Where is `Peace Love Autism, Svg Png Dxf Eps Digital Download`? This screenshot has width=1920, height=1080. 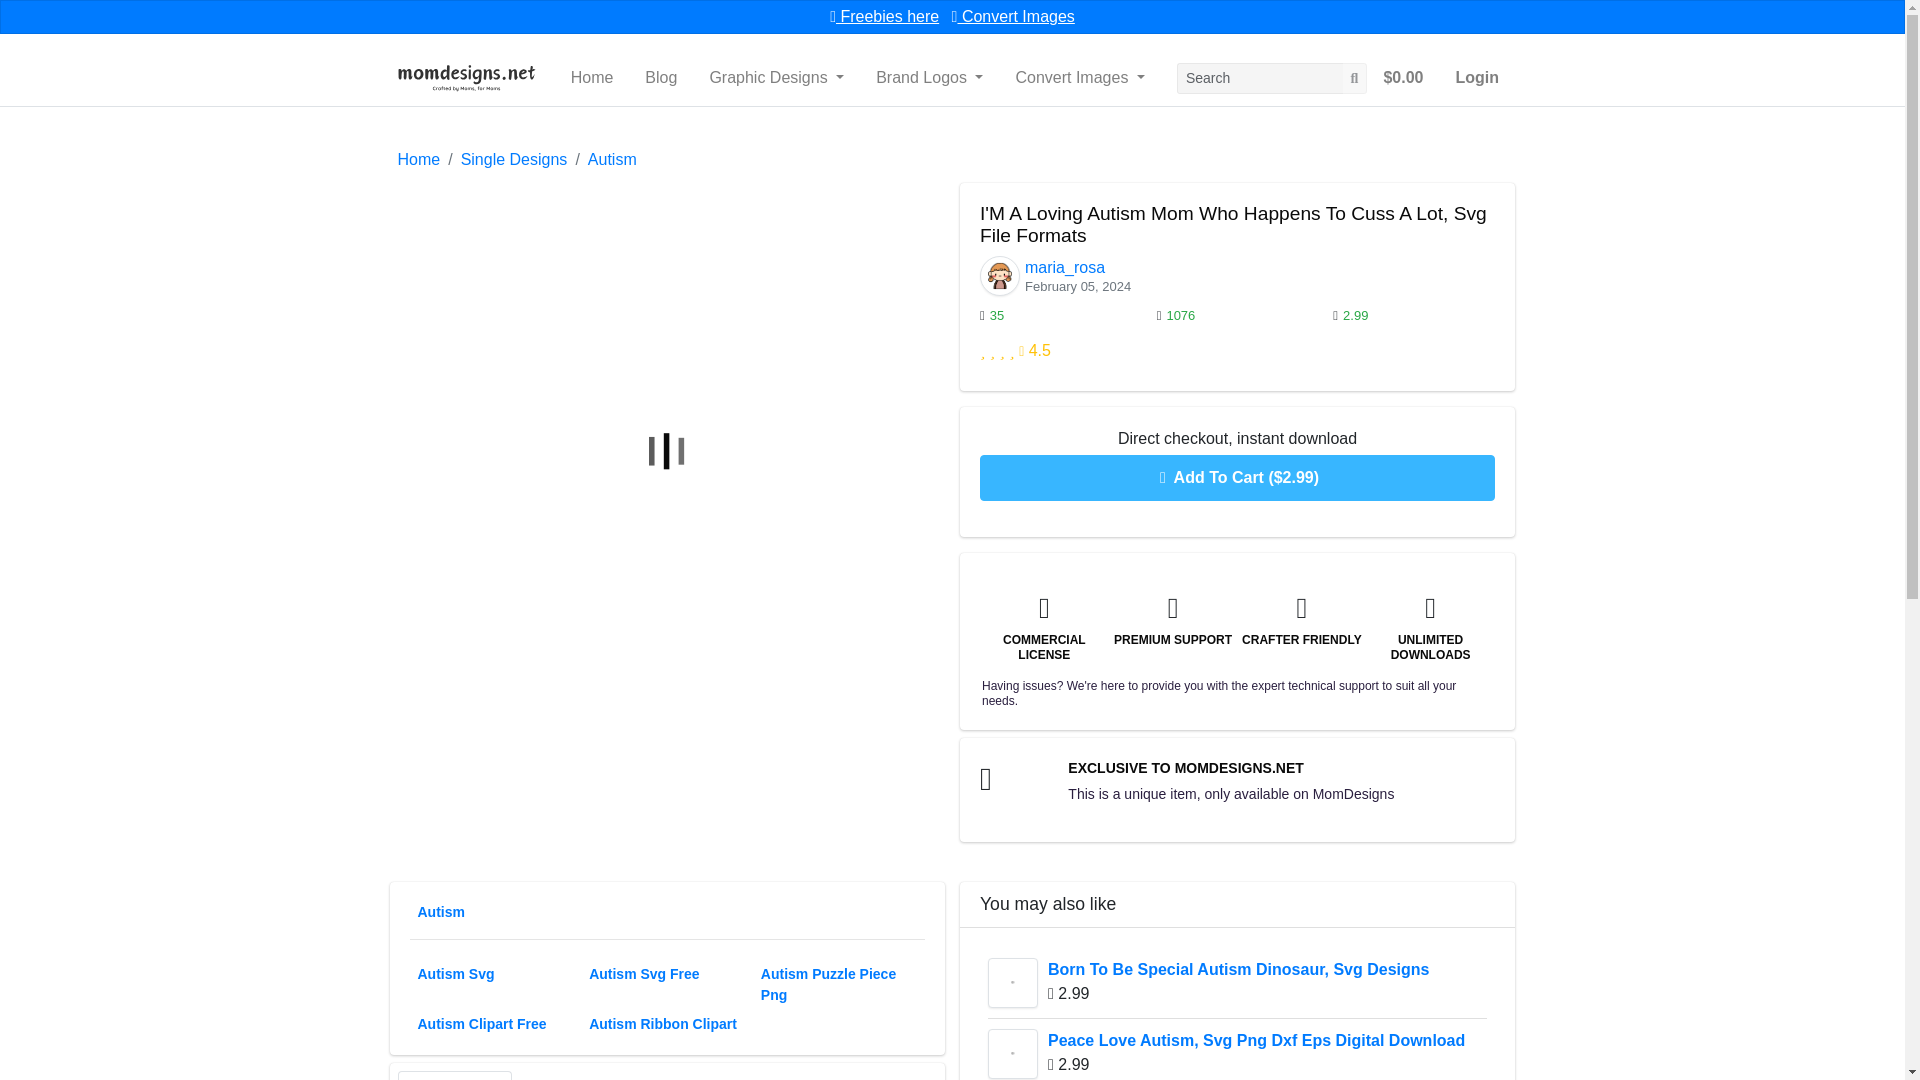 Peace Love Autism, Svg Png Dxf Eps Digital Download is located at coordinates (1013, 1054).